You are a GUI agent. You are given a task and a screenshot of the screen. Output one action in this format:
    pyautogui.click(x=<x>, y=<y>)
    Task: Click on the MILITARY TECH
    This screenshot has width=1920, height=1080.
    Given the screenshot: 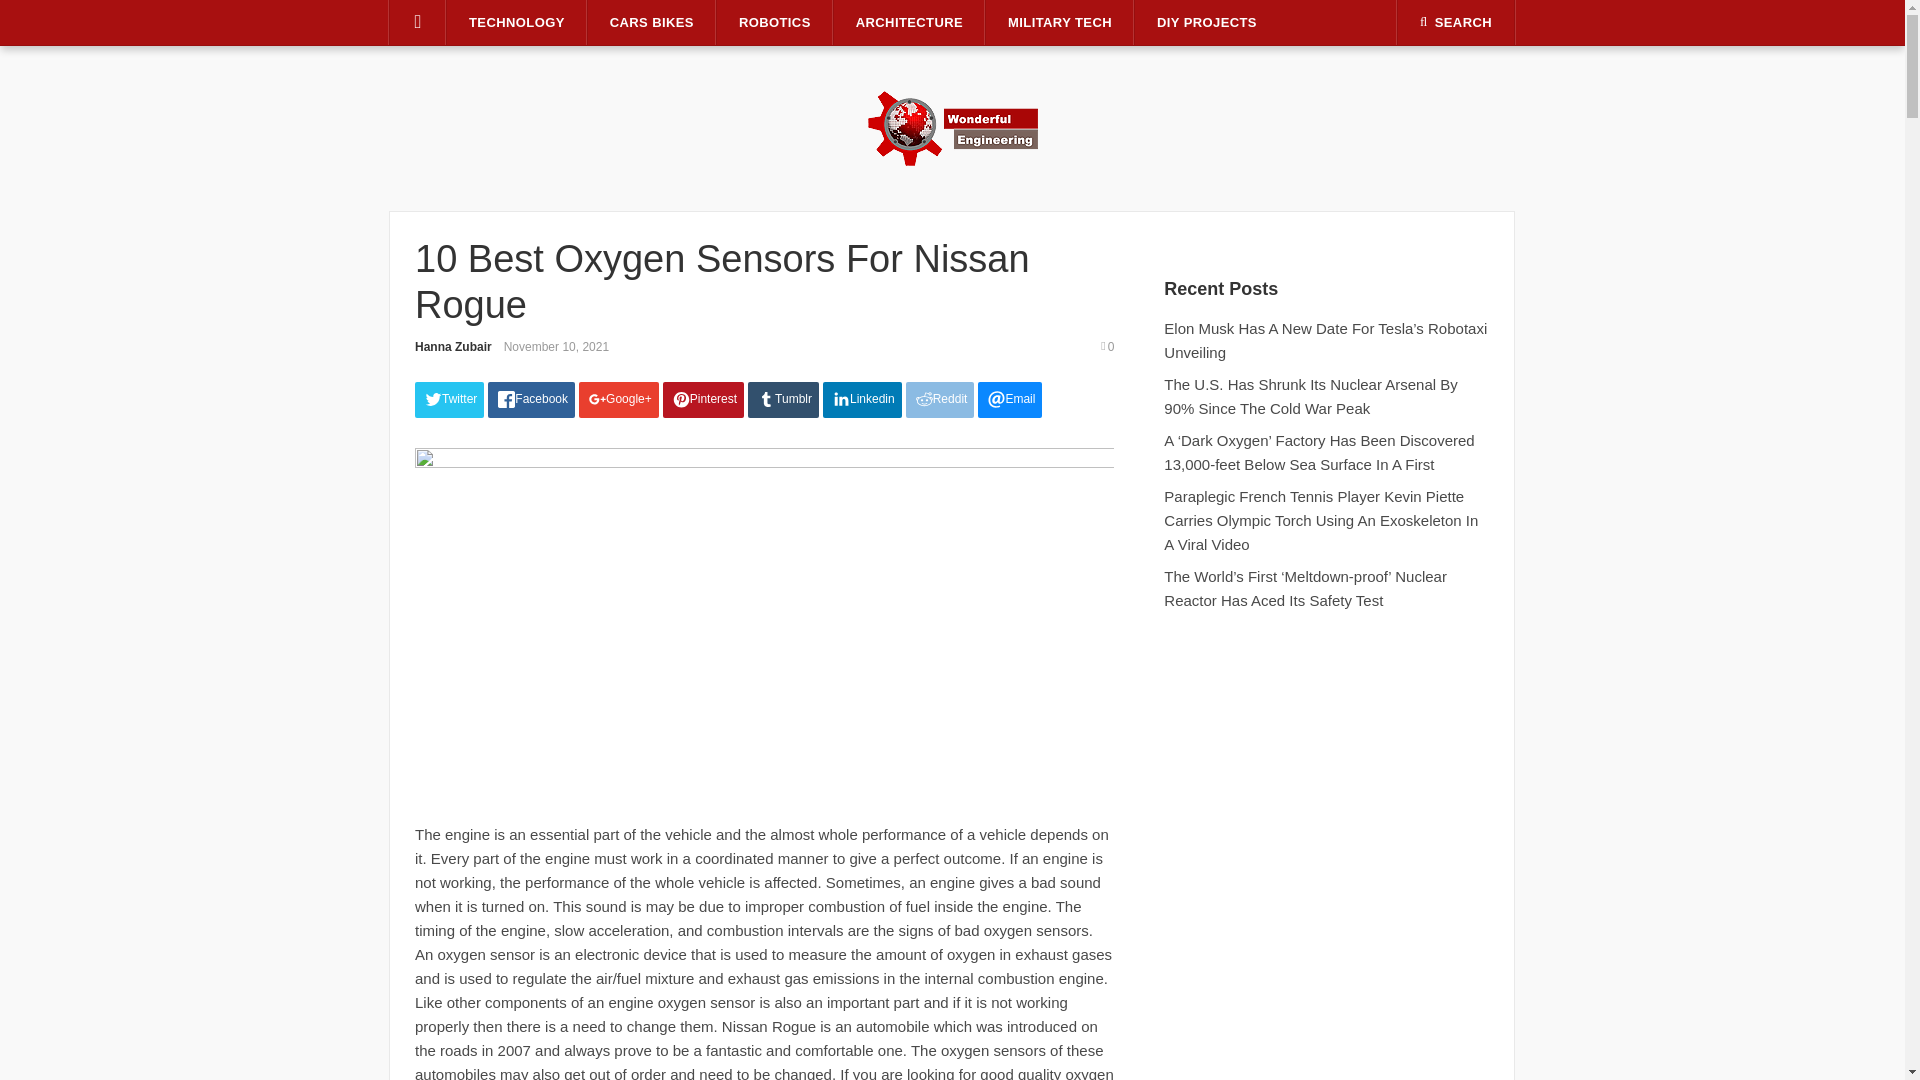 What is the action you would take?
    pyautogui.click(x=1060, y=23)
    